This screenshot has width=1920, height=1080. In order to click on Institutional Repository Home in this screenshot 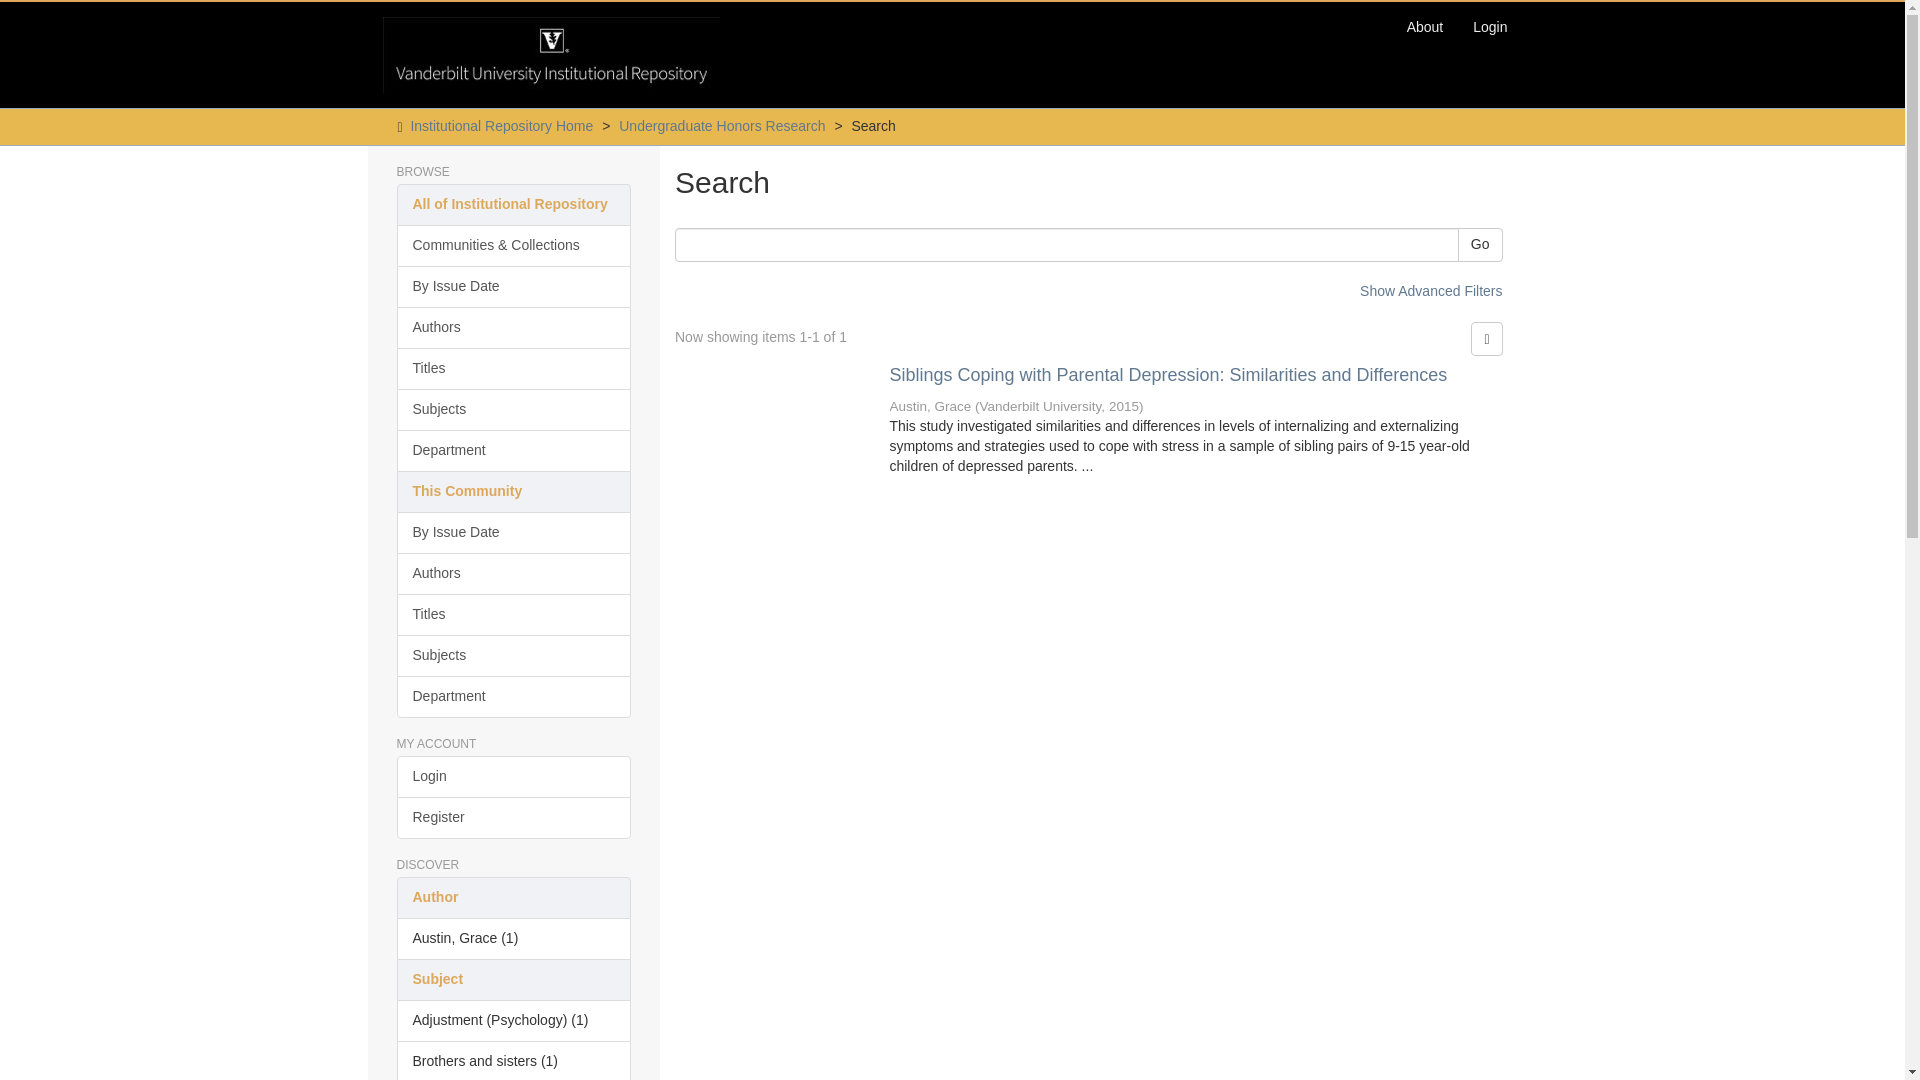, I will do `click(502, 125)`.